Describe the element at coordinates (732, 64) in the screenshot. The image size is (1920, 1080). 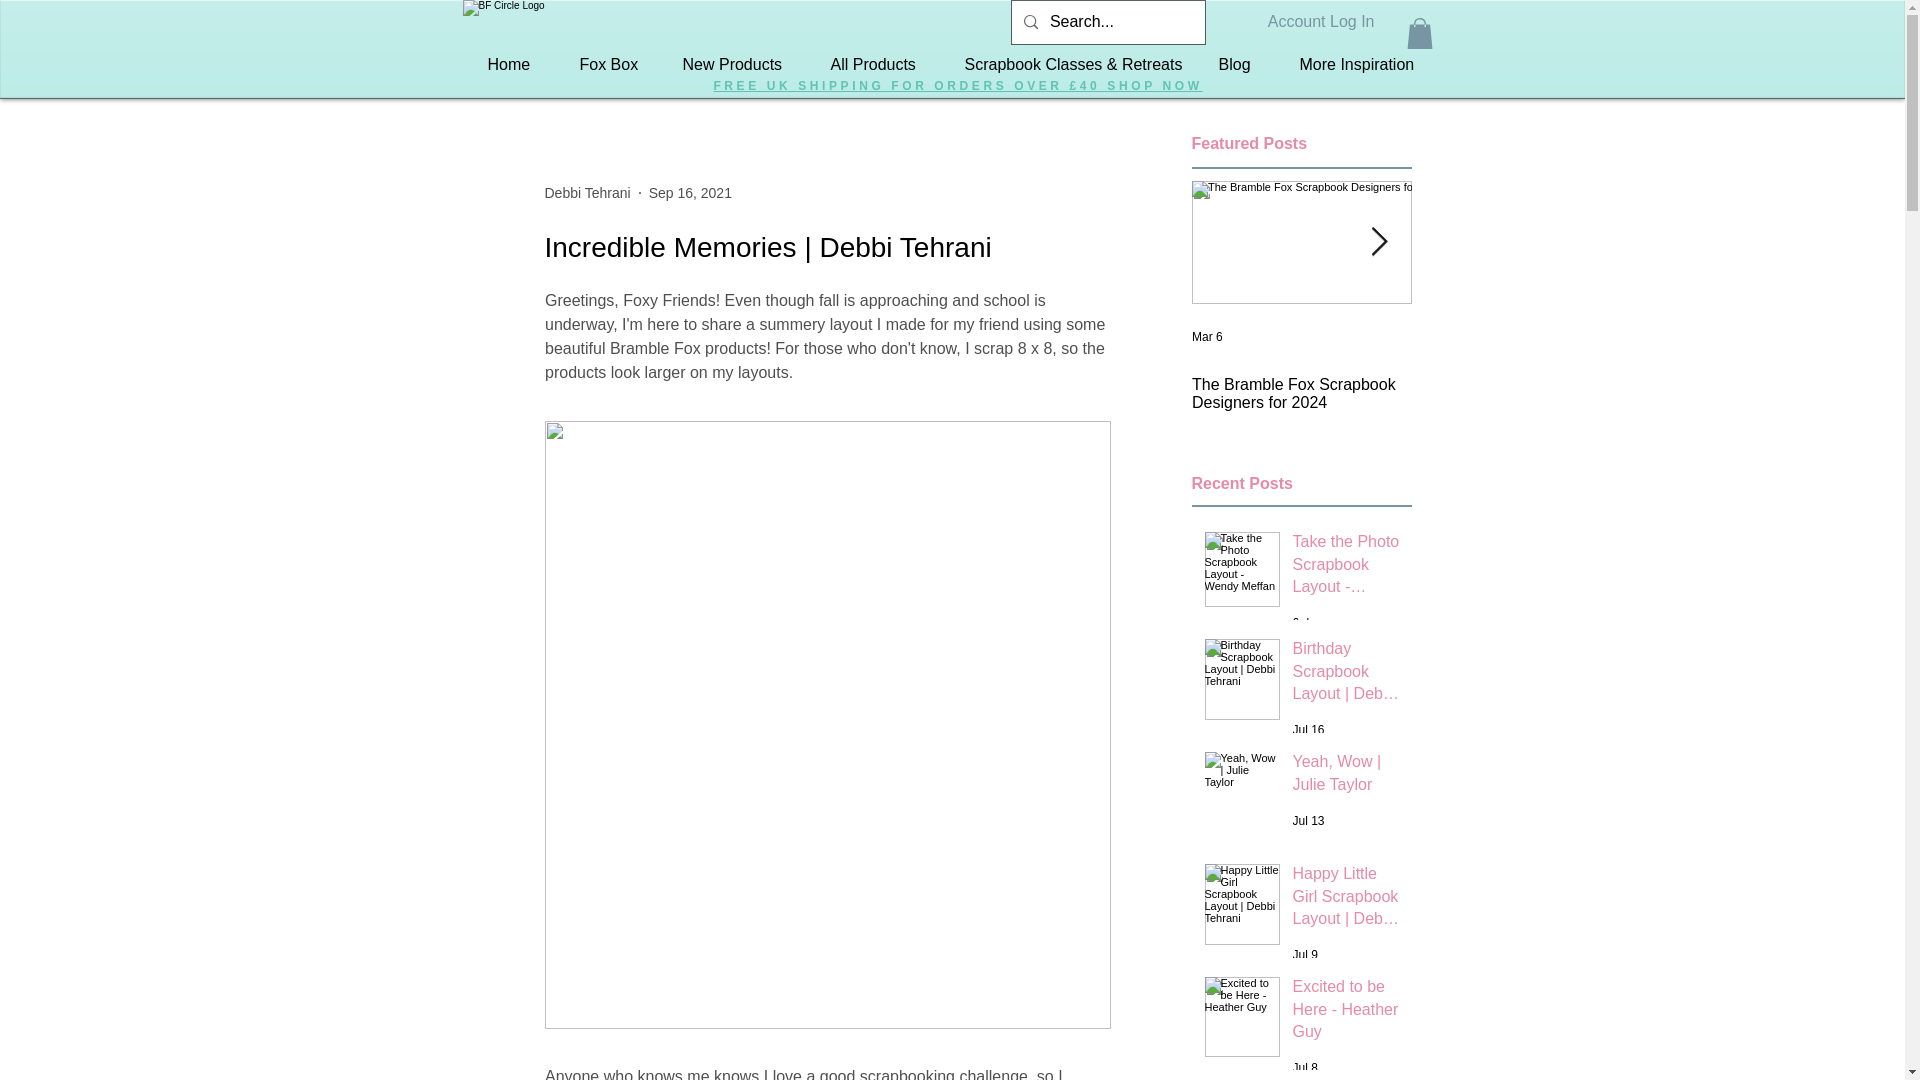
I see `New Products` at that location.